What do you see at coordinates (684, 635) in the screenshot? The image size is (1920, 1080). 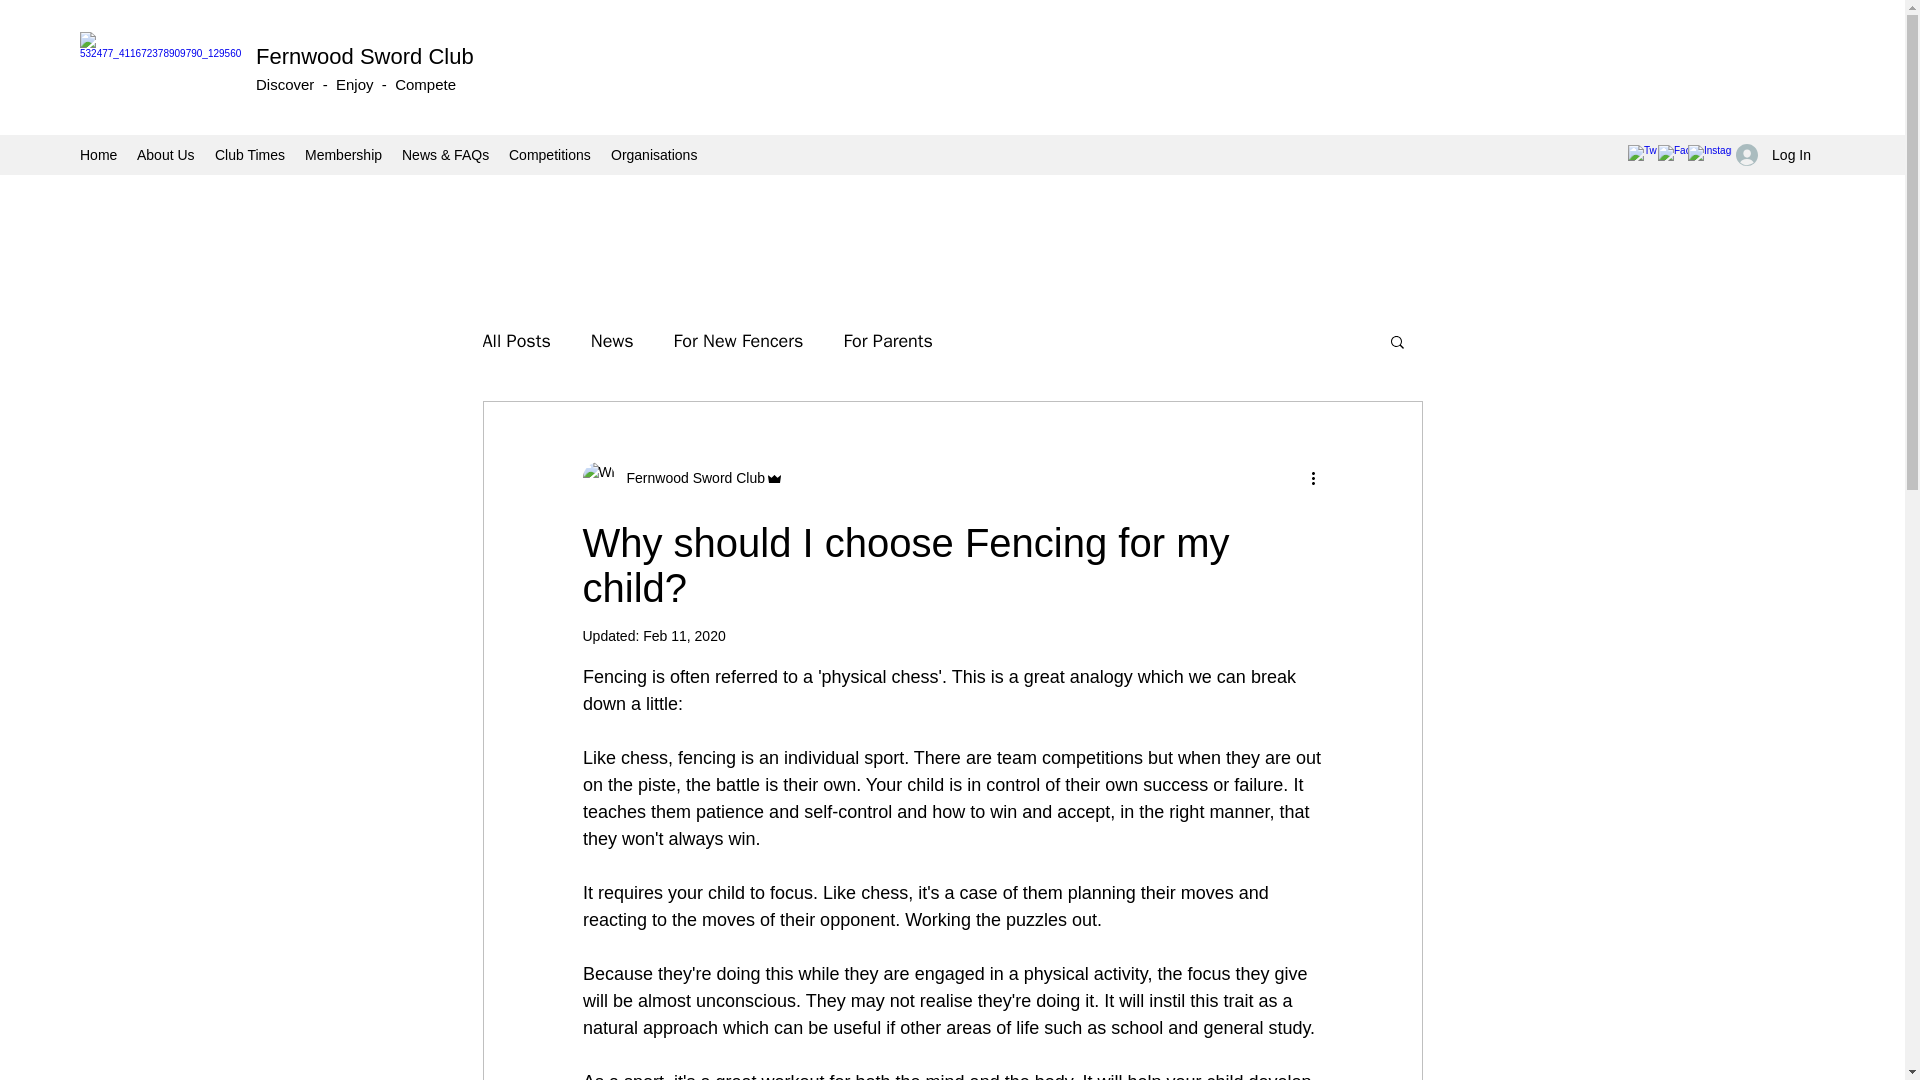 I see `Feb 11, 2020` at bounding box center [684, 635].